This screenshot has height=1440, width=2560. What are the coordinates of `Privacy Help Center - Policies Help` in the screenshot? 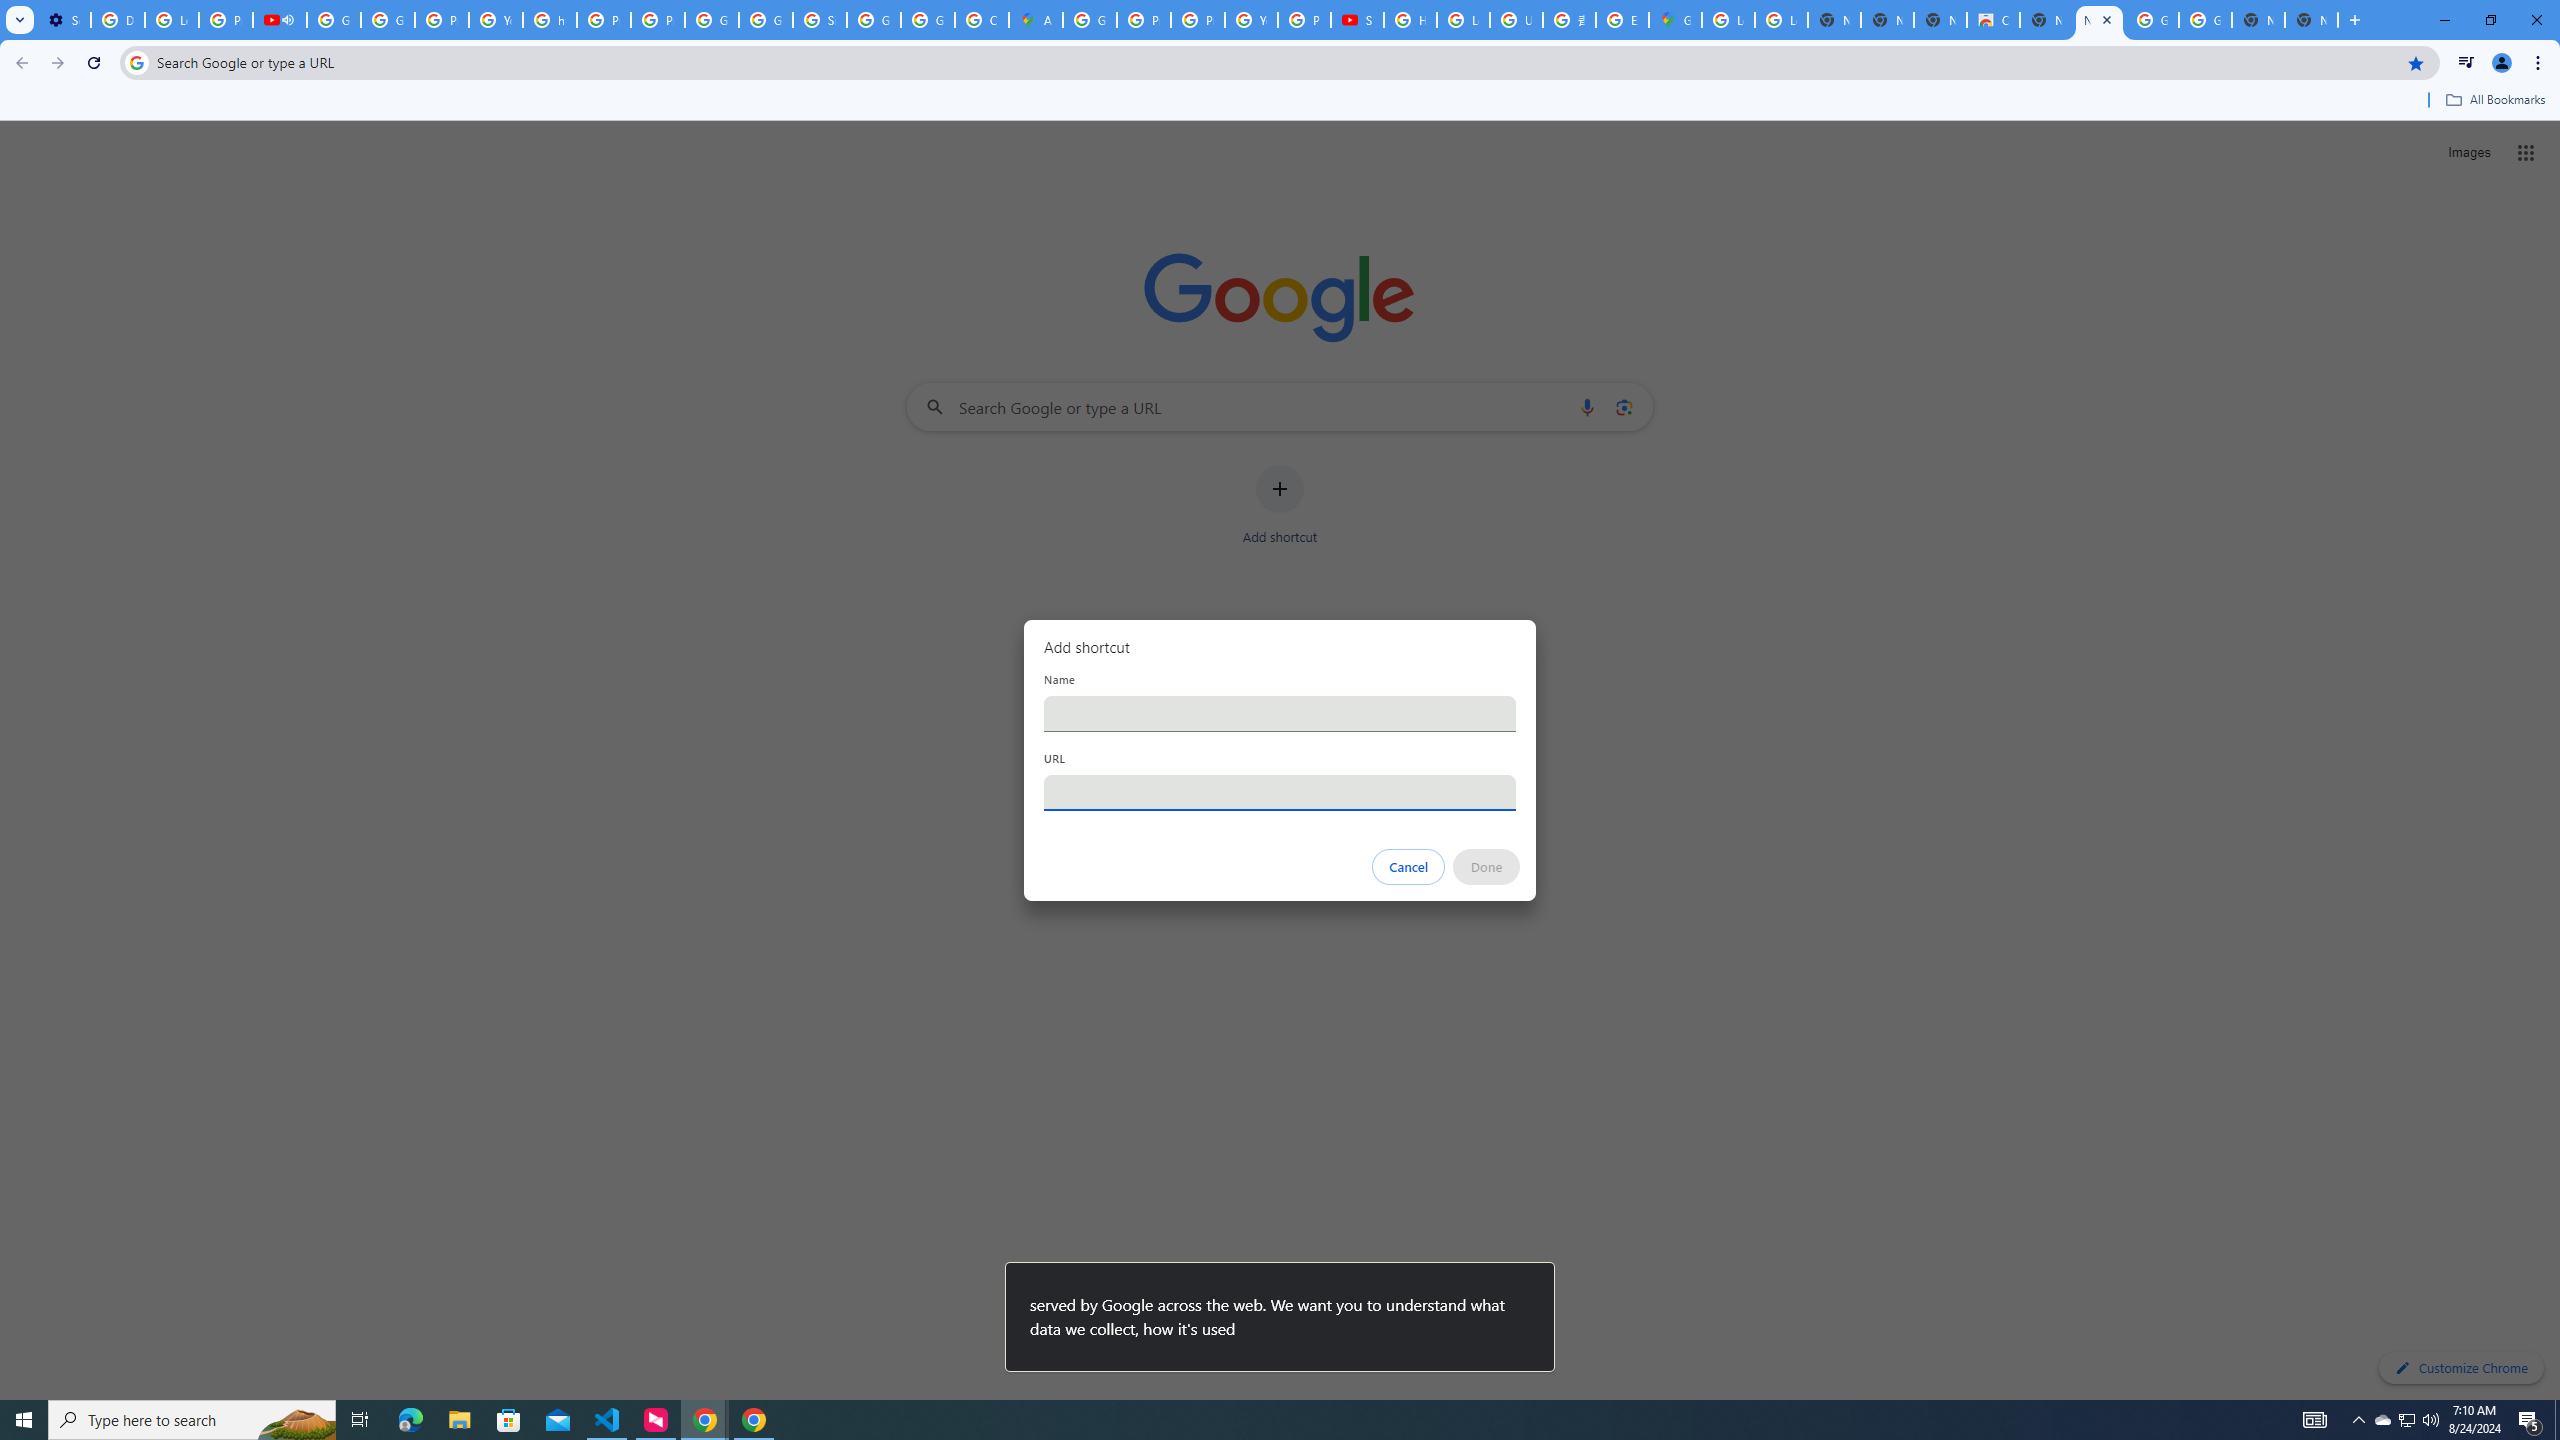 It's located at (1144, 20).